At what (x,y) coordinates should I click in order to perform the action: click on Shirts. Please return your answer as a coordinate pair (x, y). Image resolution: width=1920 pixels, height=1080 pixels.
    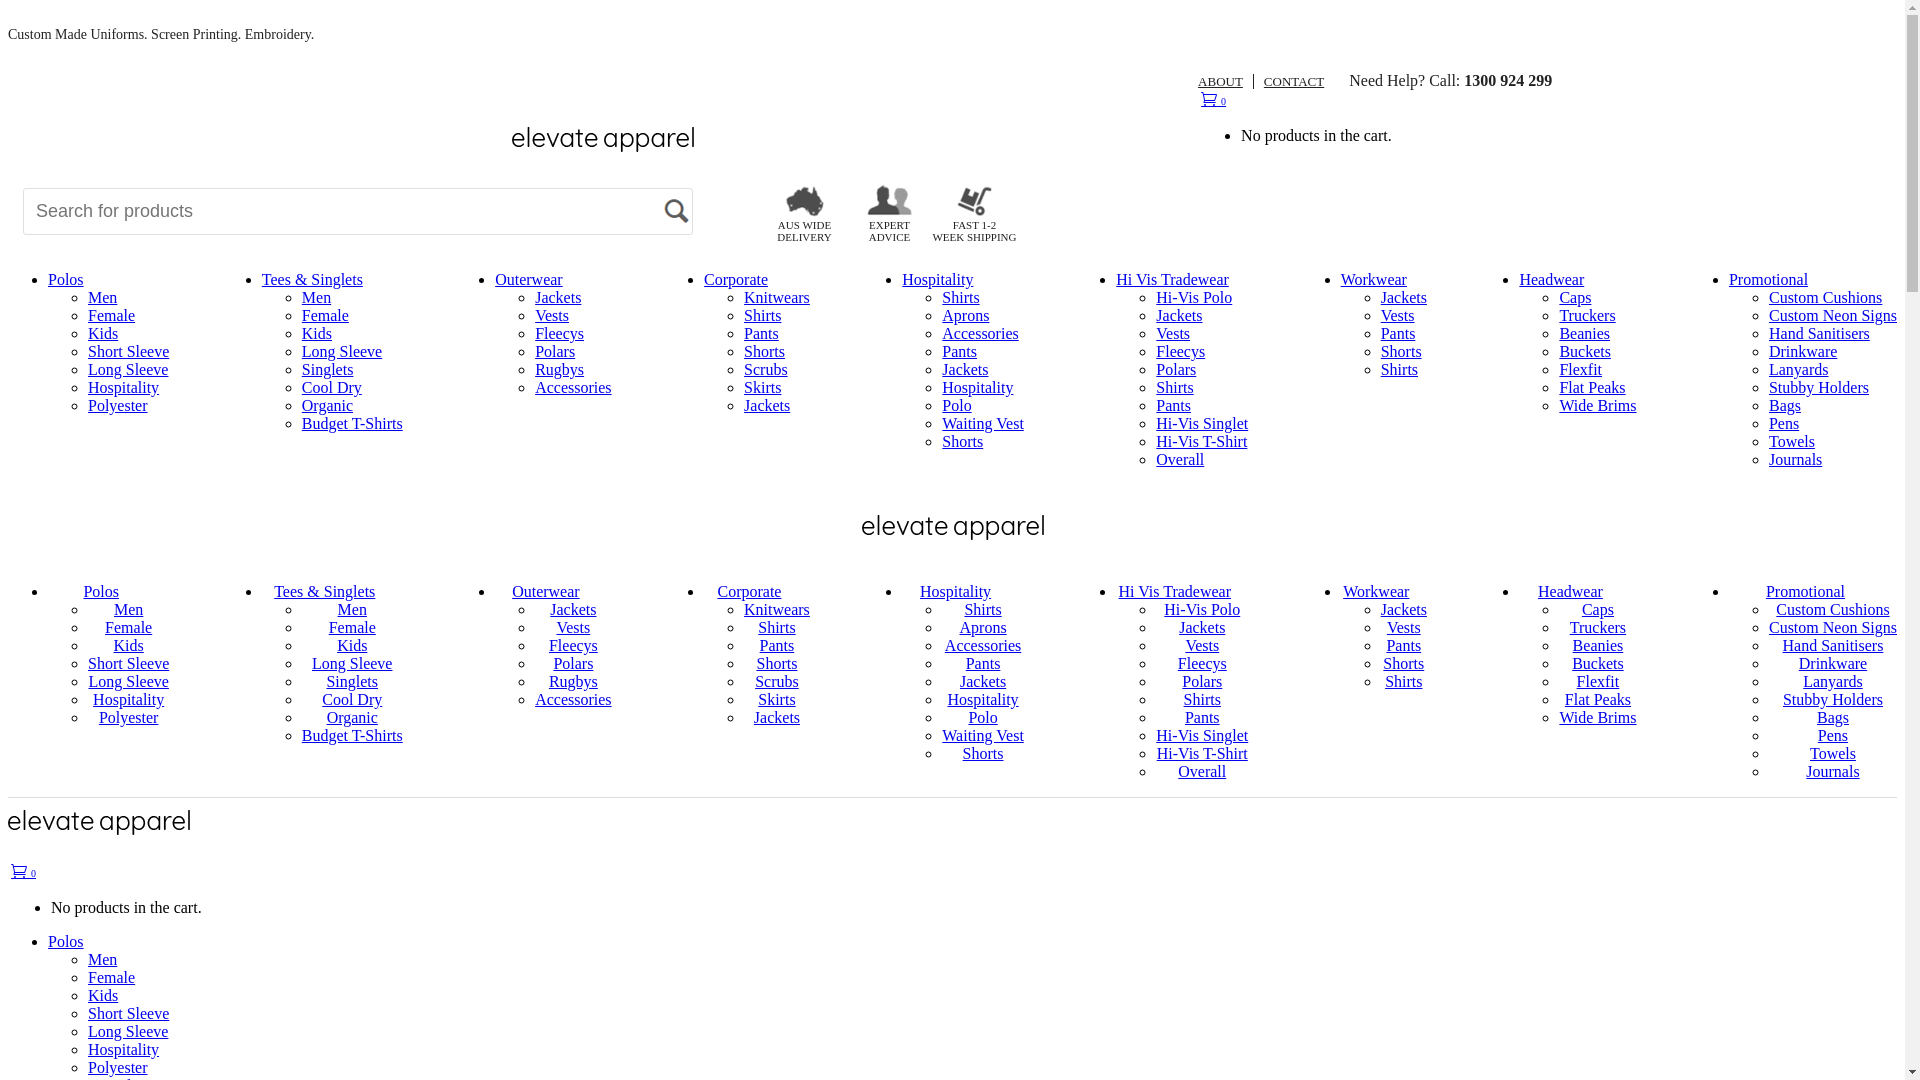
    Looking at the image, I should click on (1174, 388).